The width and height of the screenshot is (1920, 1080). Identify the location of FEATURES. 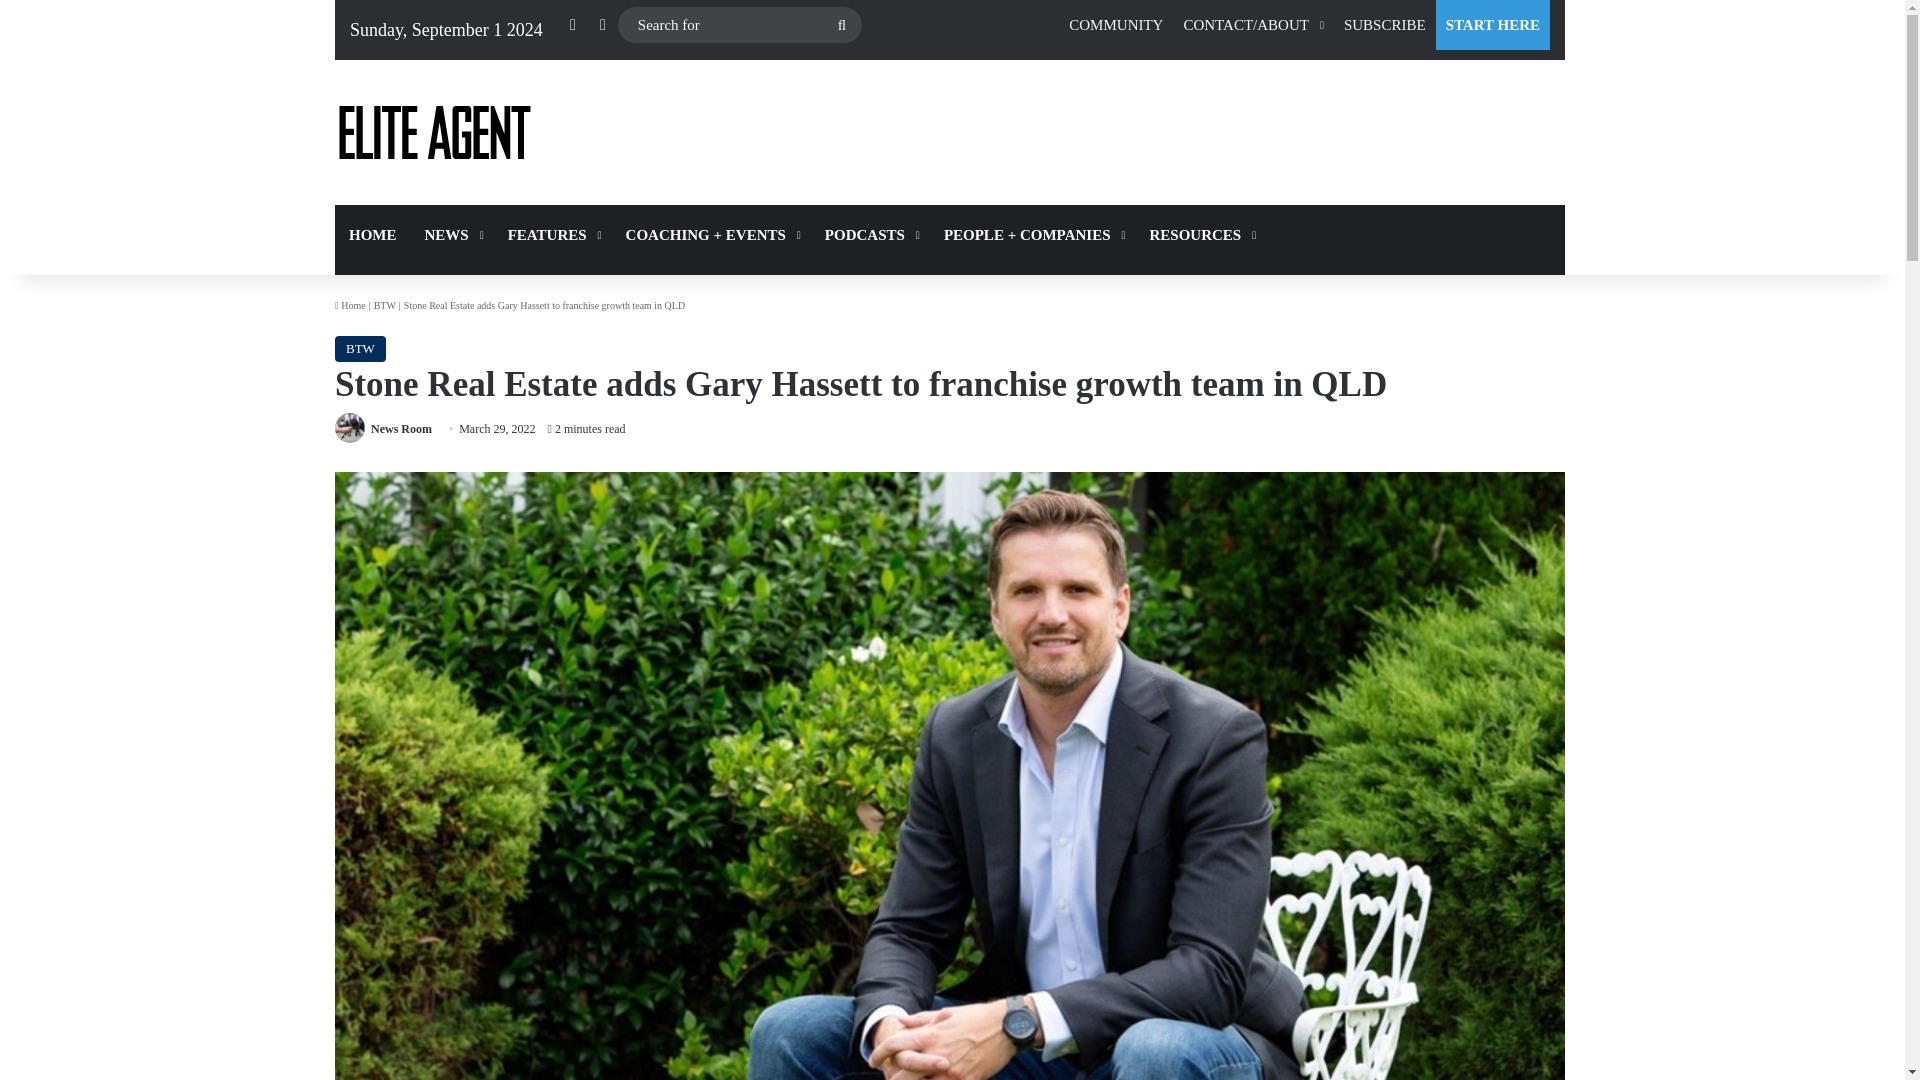
(552, 234).